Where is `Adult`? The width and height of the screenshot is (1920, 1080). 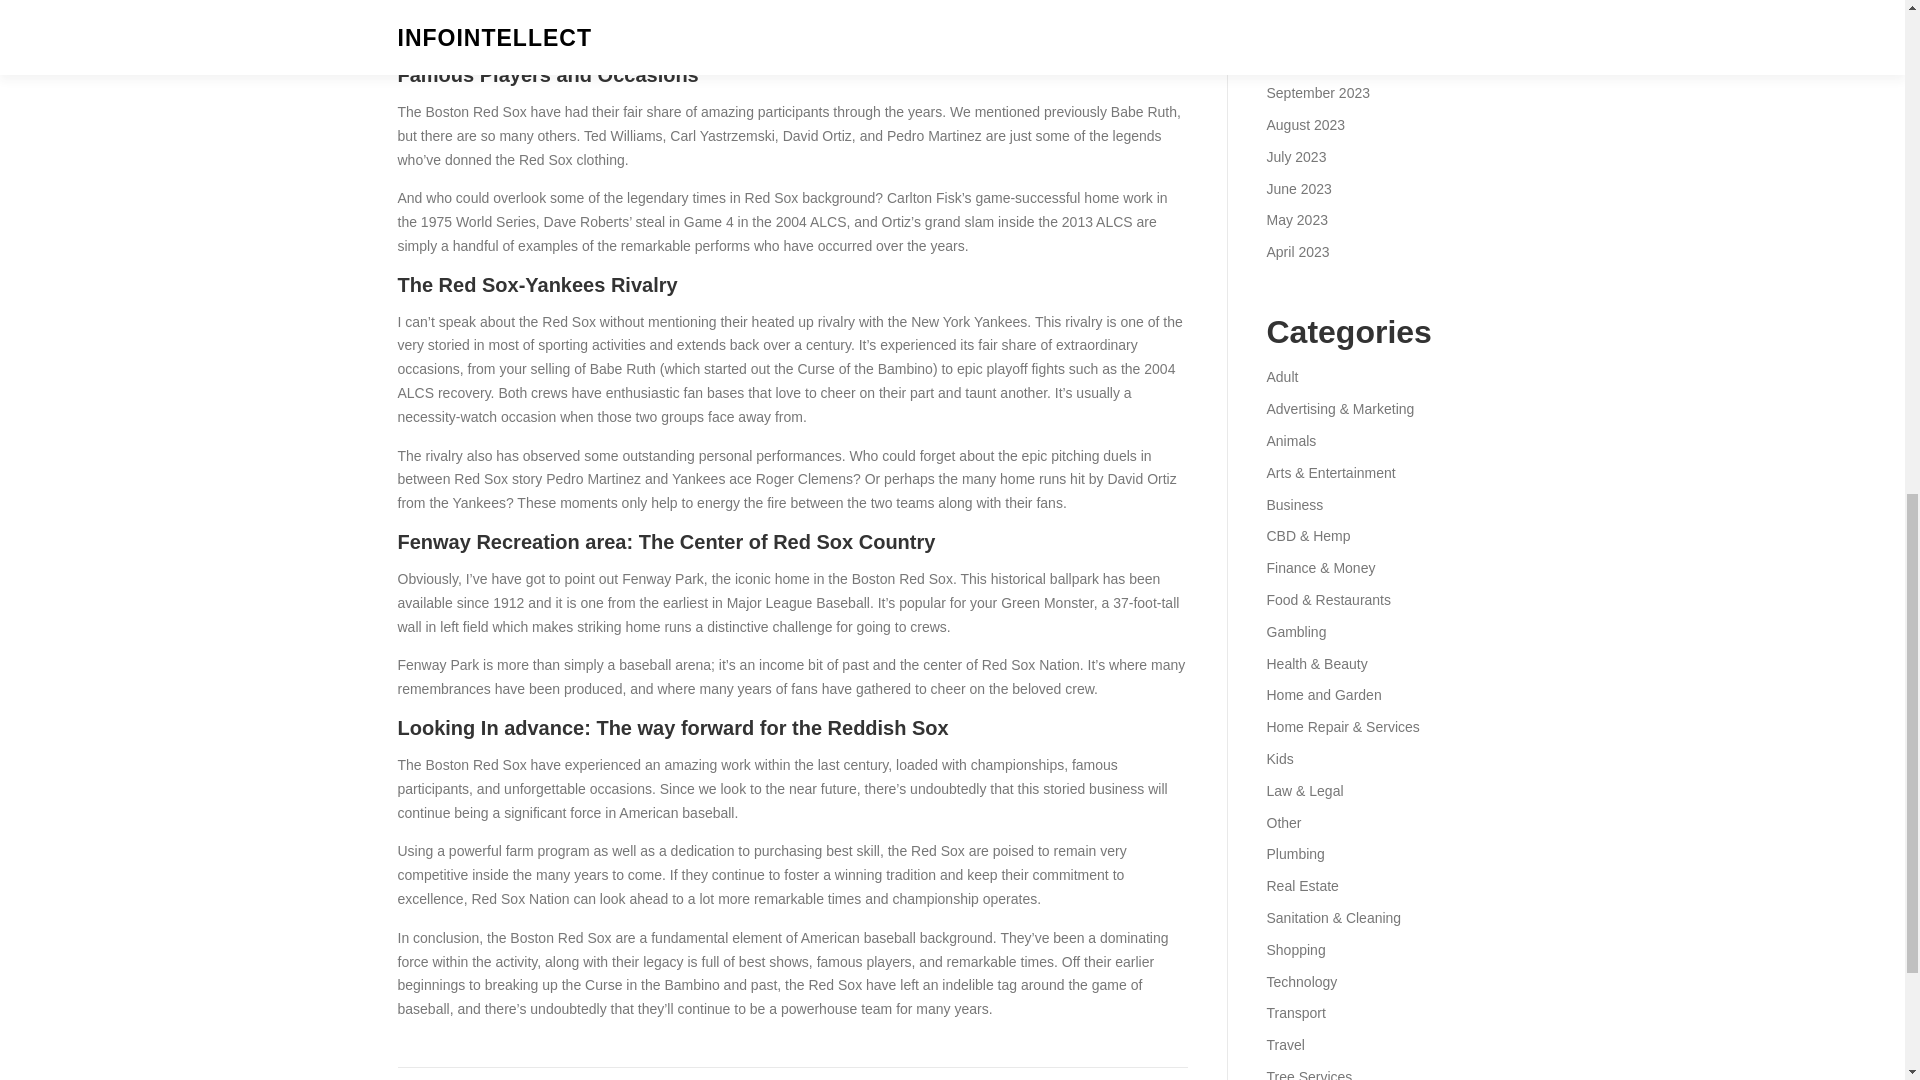
Adult is located at coordinates (1281, 376).